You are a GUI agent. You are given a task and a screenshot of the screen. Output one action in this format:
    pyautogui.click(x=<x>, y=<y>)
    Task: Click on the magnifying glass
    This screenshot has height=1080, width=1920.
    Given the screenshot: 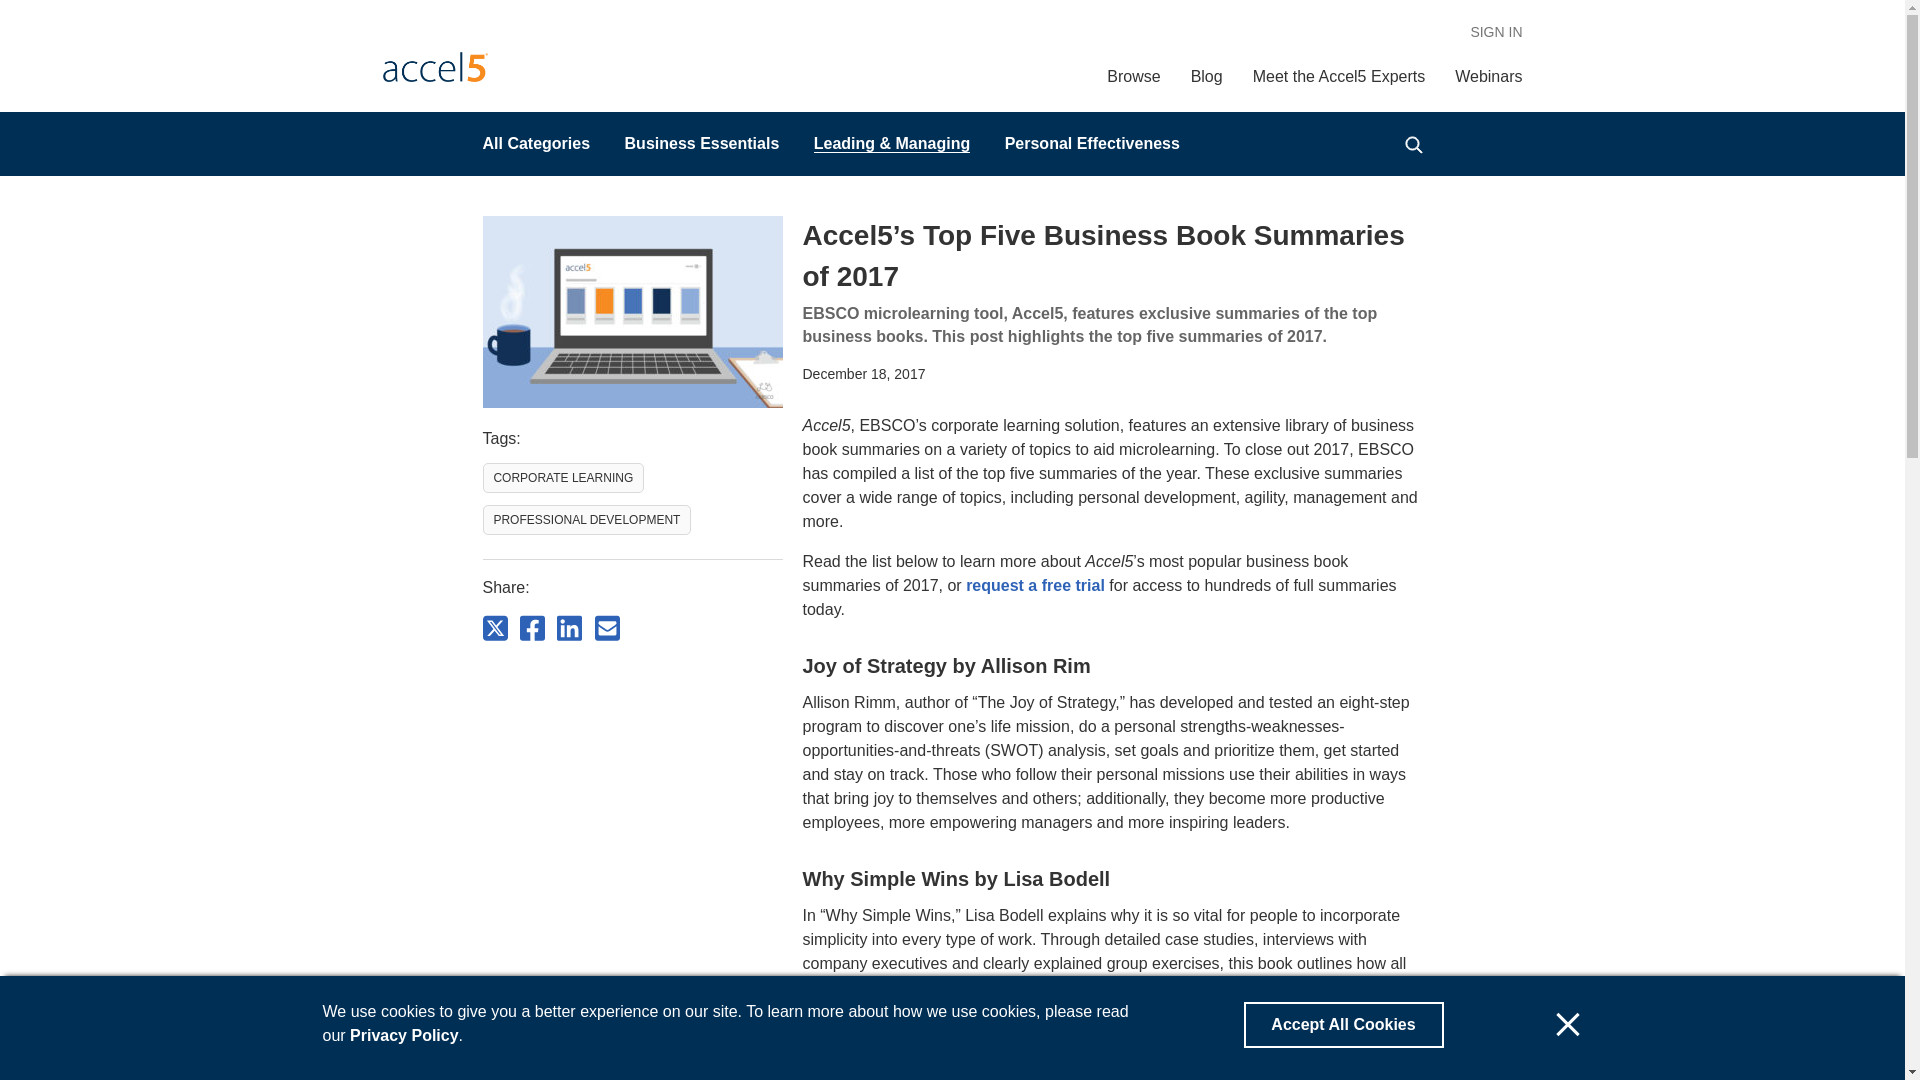 What is the action you would take?
    pyautogui.click(x=1412, y=145)
    